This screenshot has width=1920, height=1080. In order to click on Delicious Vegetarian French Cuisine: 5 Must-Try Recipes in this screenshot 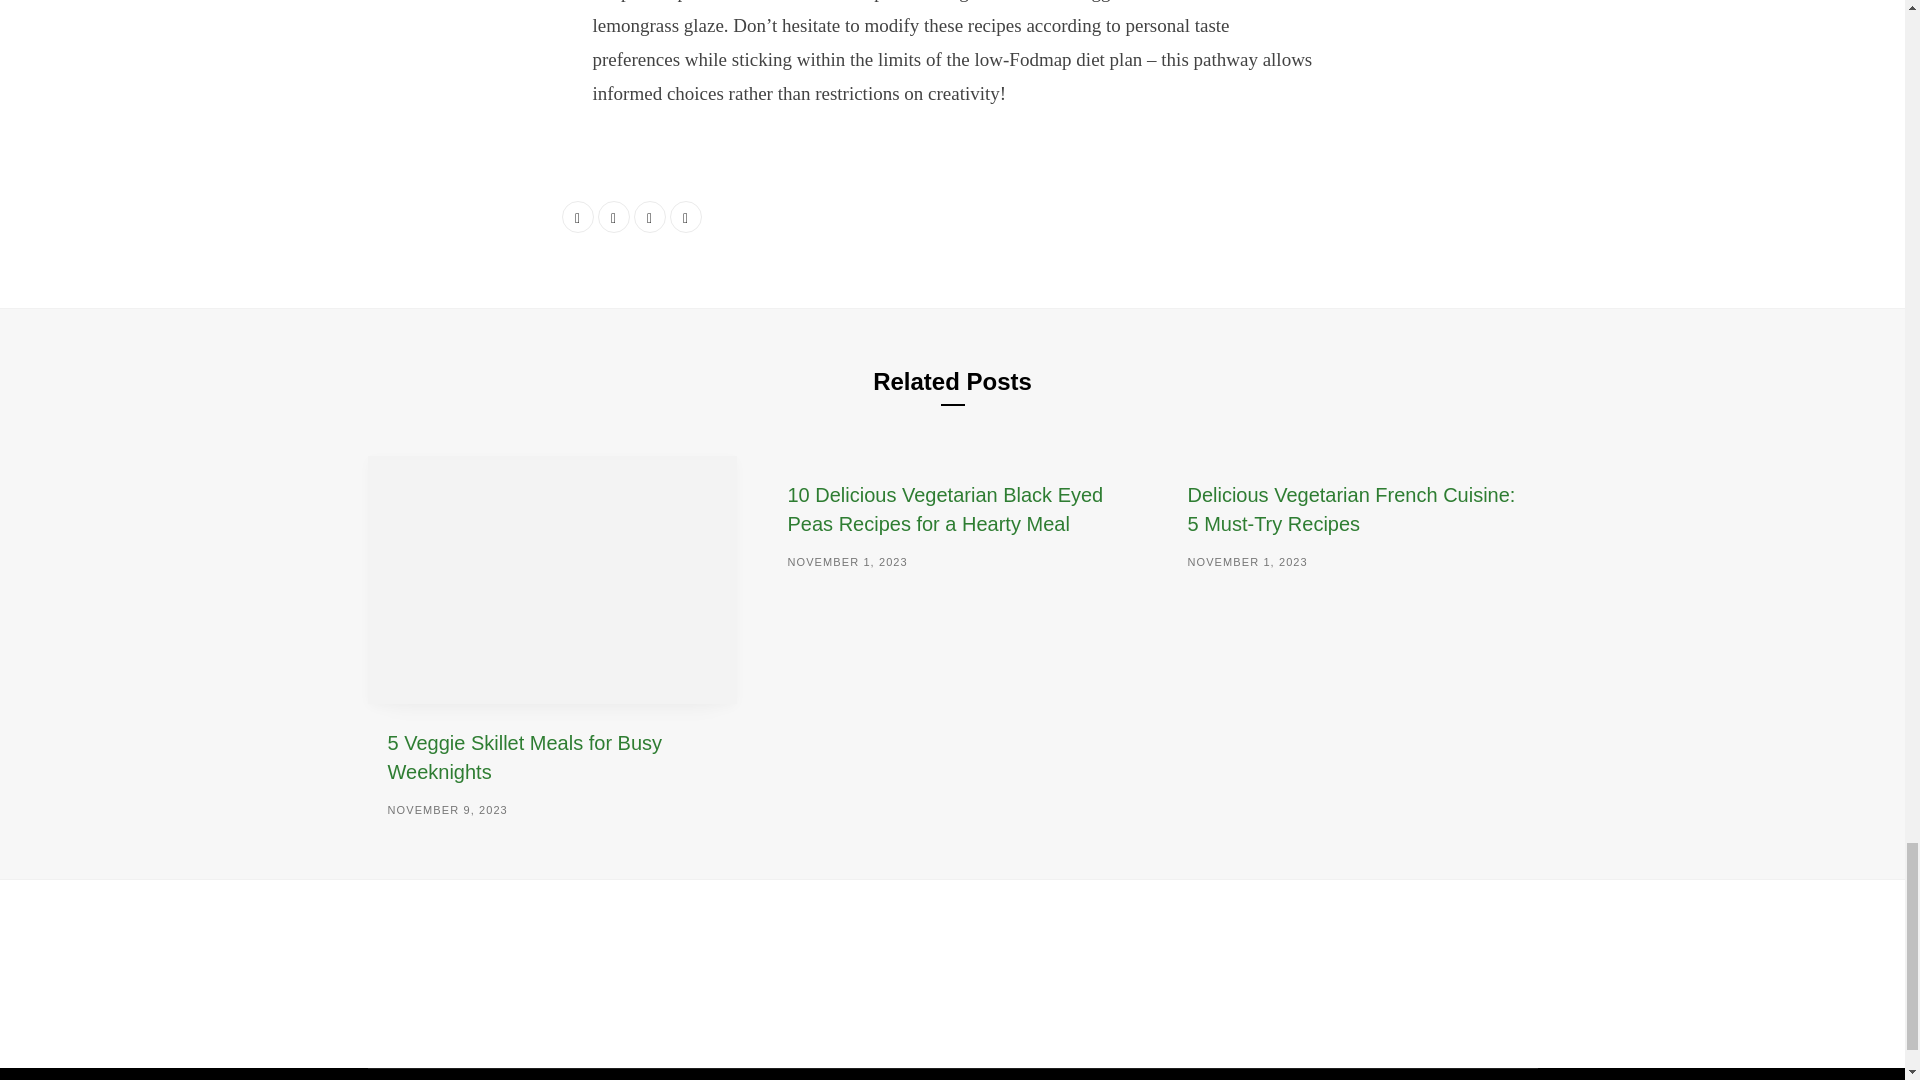, I will do `click(1350, 508)`.